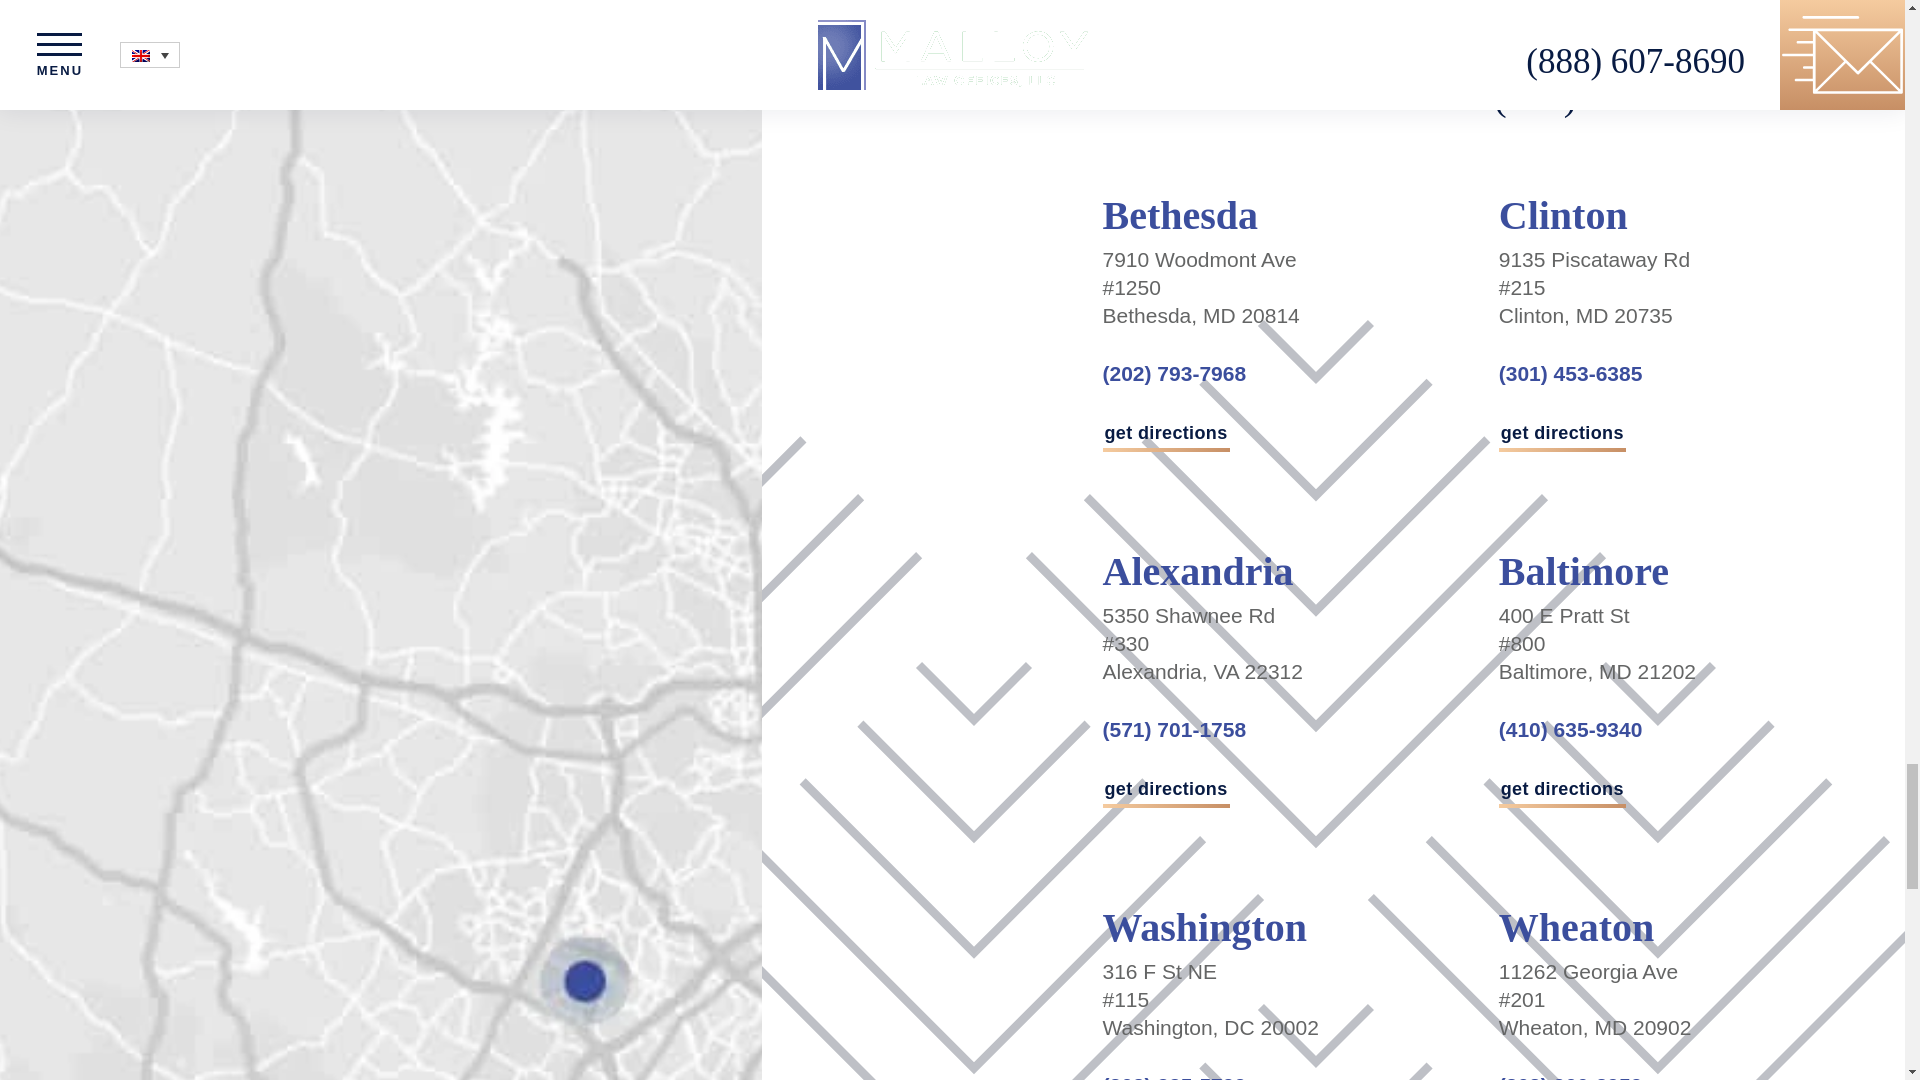 The height and width of the screenshot is (1080, 1920). What do you see at coordinates (1571, 372) in the screenshot?
I see `Call us` at bounding box center [1571, 372].